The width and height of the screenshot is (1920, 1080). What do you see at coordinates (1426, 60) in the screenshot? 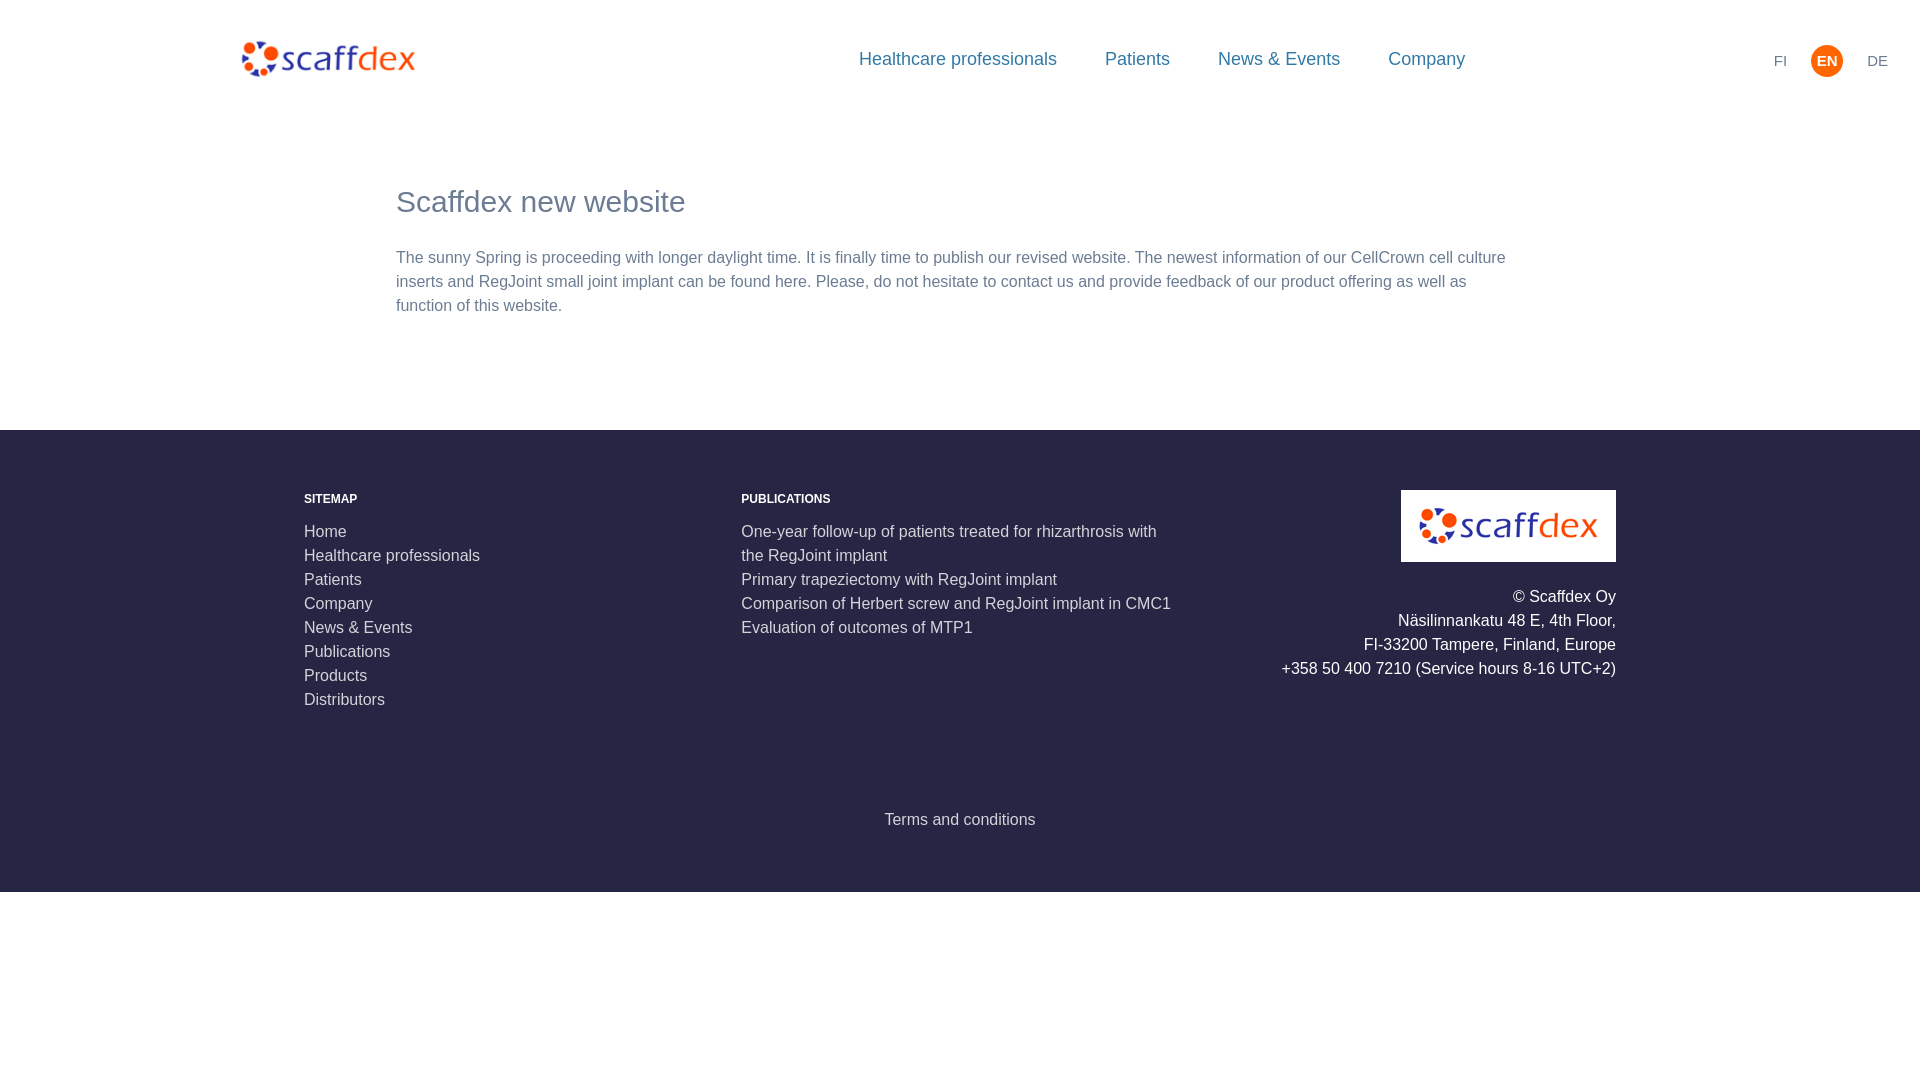
I see `Company` at bounding box center [1426, 60].